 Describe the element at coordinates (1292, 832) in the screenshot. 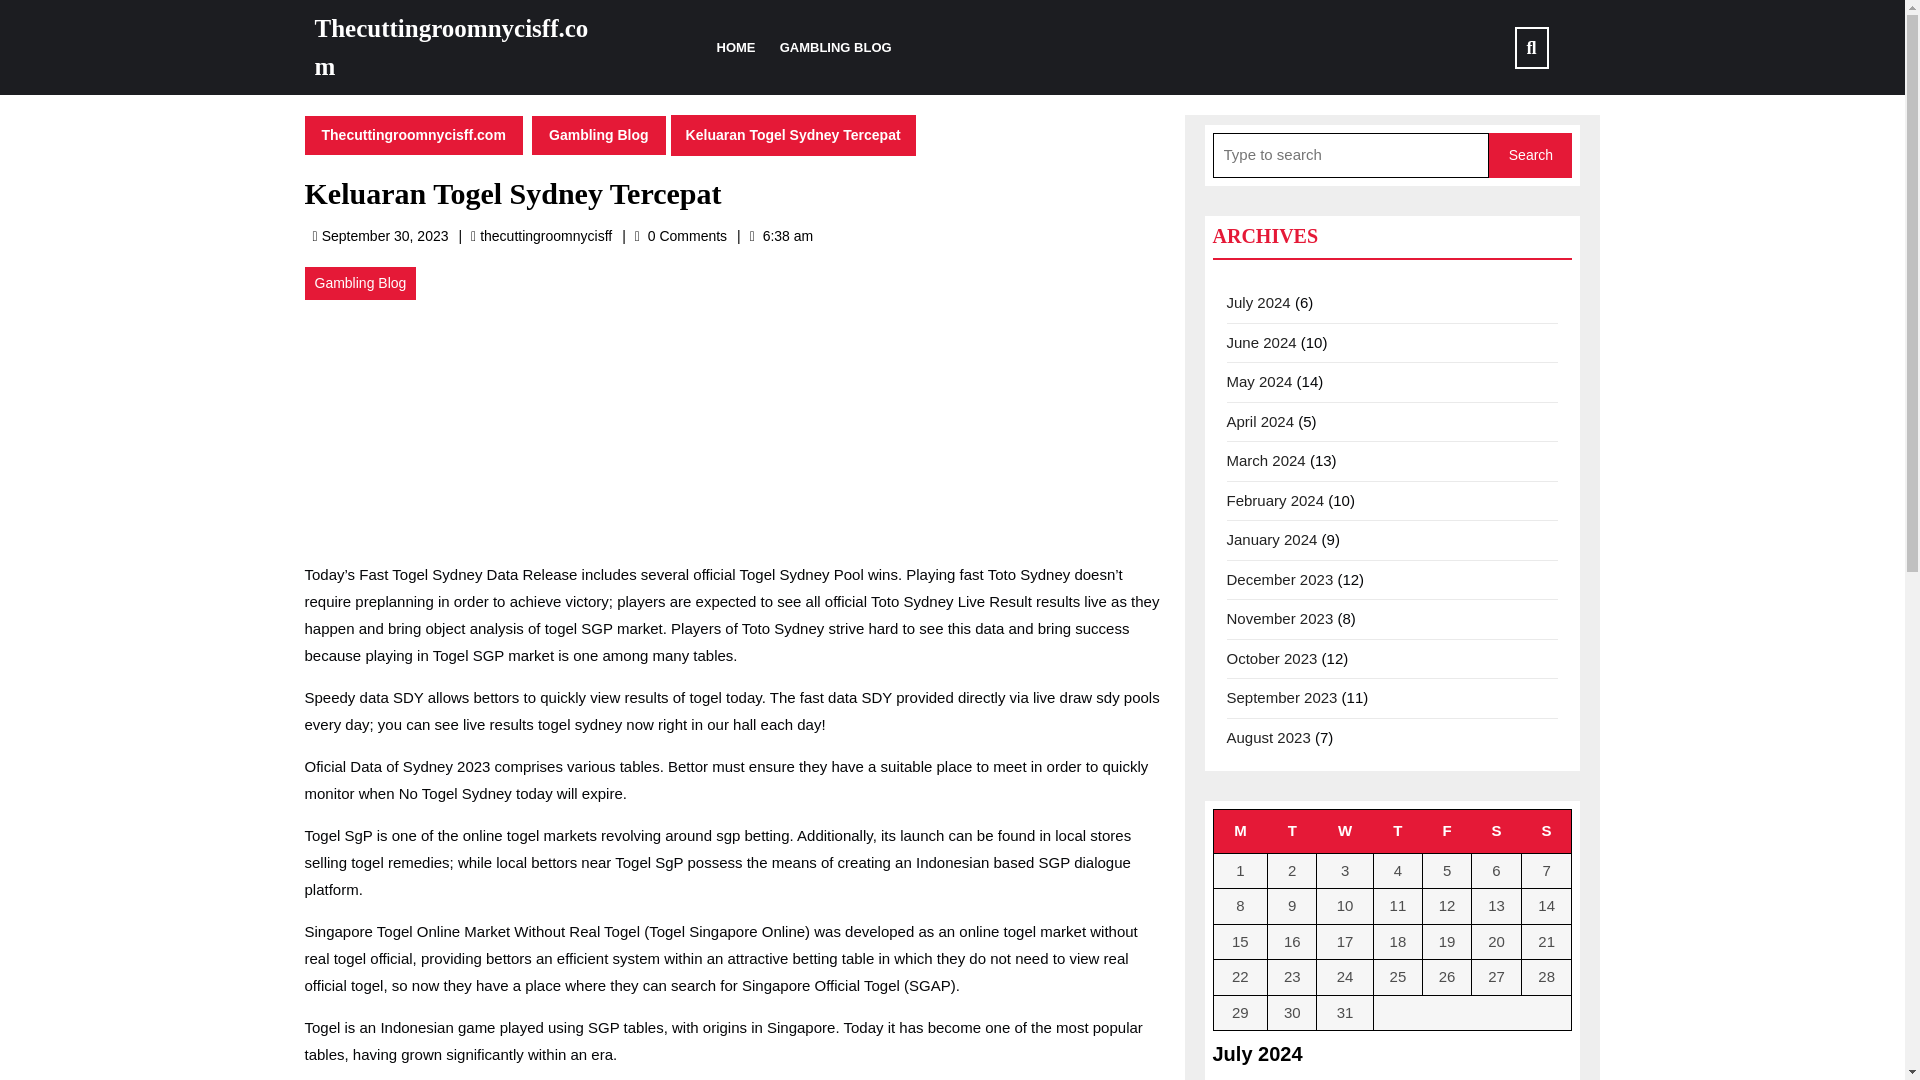

I see `Friday` at that location.